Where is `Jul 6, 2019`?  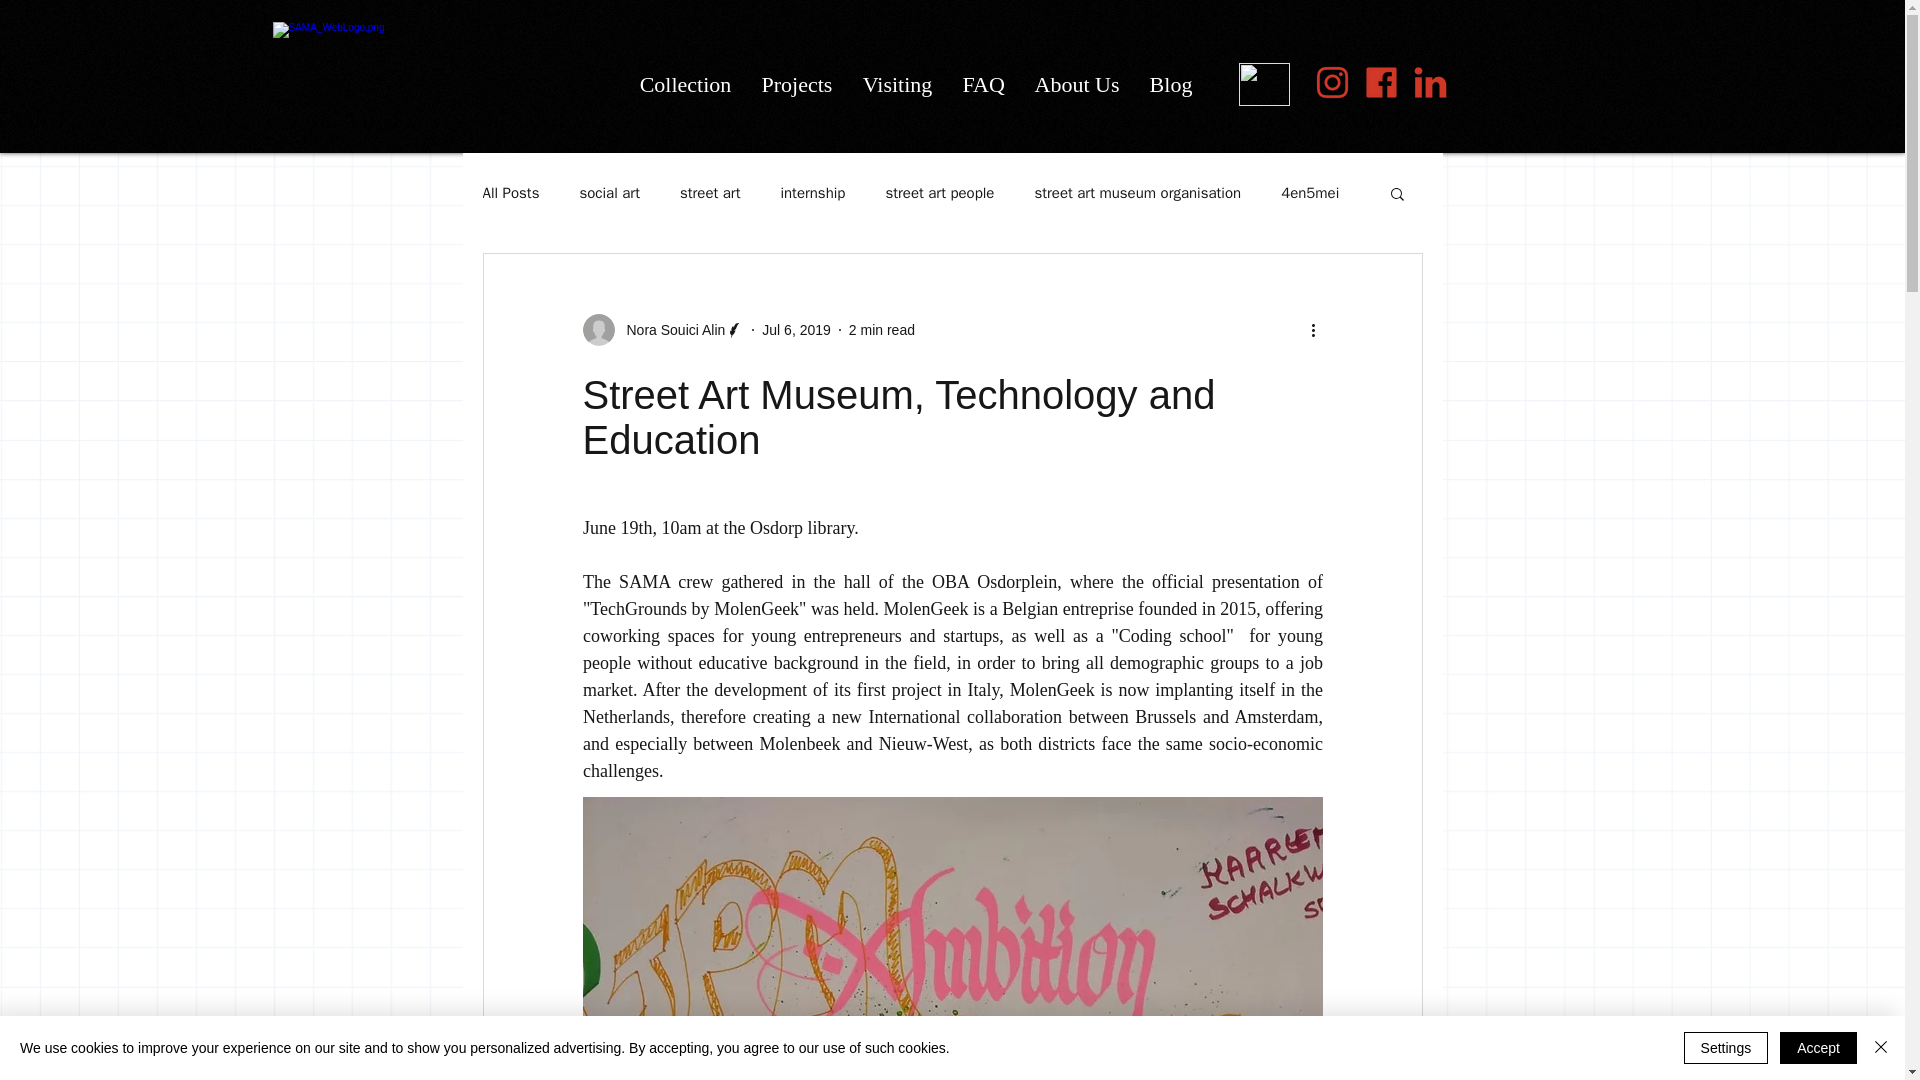
Jul 6, 2019 is located at coordinates (796, 330).